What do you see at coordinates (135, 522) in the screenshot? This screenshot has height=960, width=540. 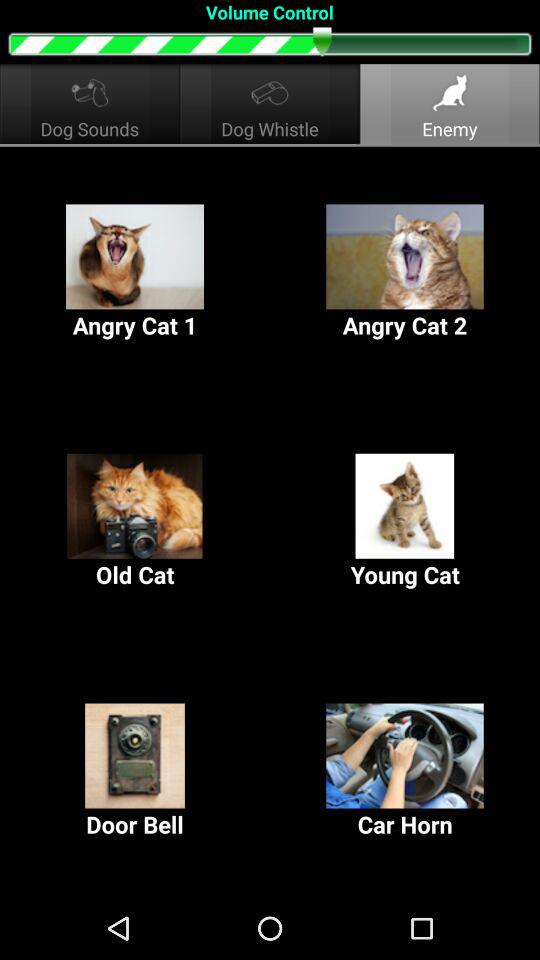 I see `click the item above door bell item` at bounding box center [135, 522].